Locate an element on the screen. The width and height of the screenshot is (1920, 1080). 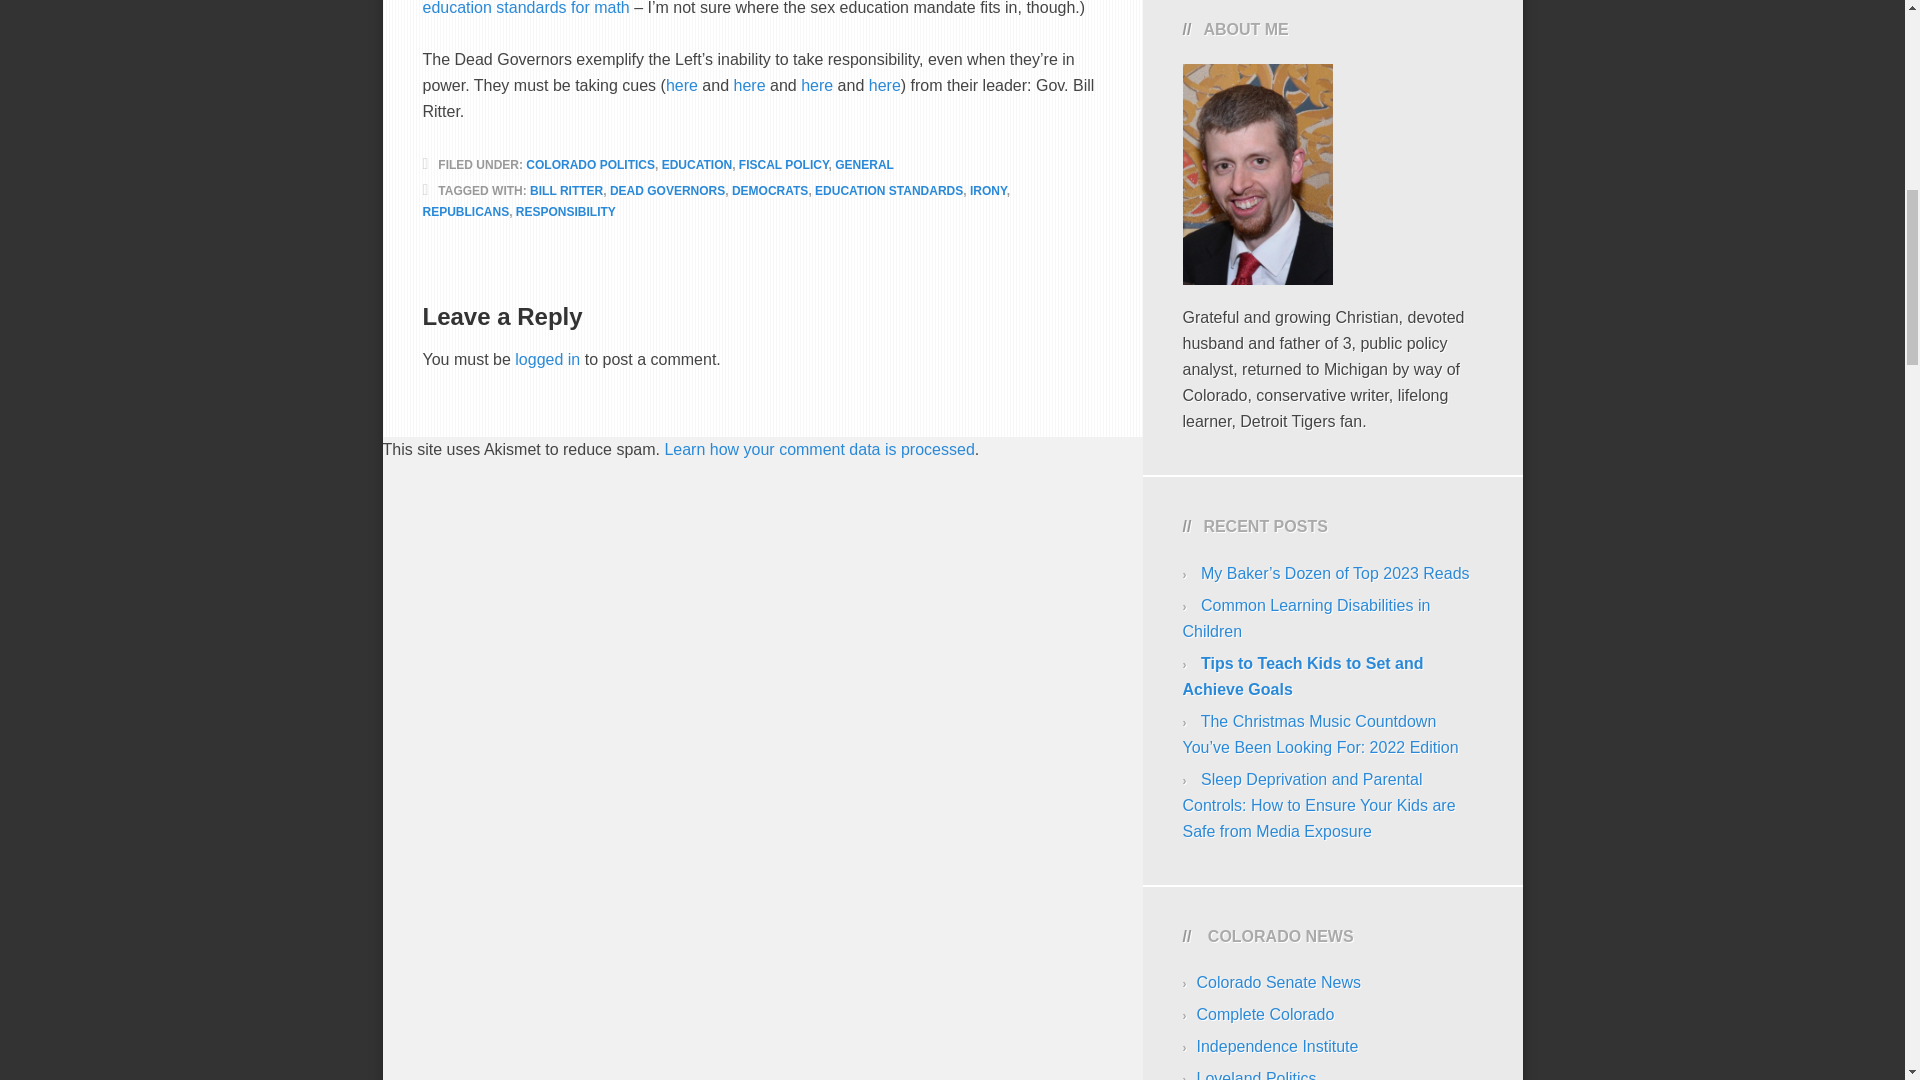
COLORADO POLITICS is located at coordinates (590, 164).